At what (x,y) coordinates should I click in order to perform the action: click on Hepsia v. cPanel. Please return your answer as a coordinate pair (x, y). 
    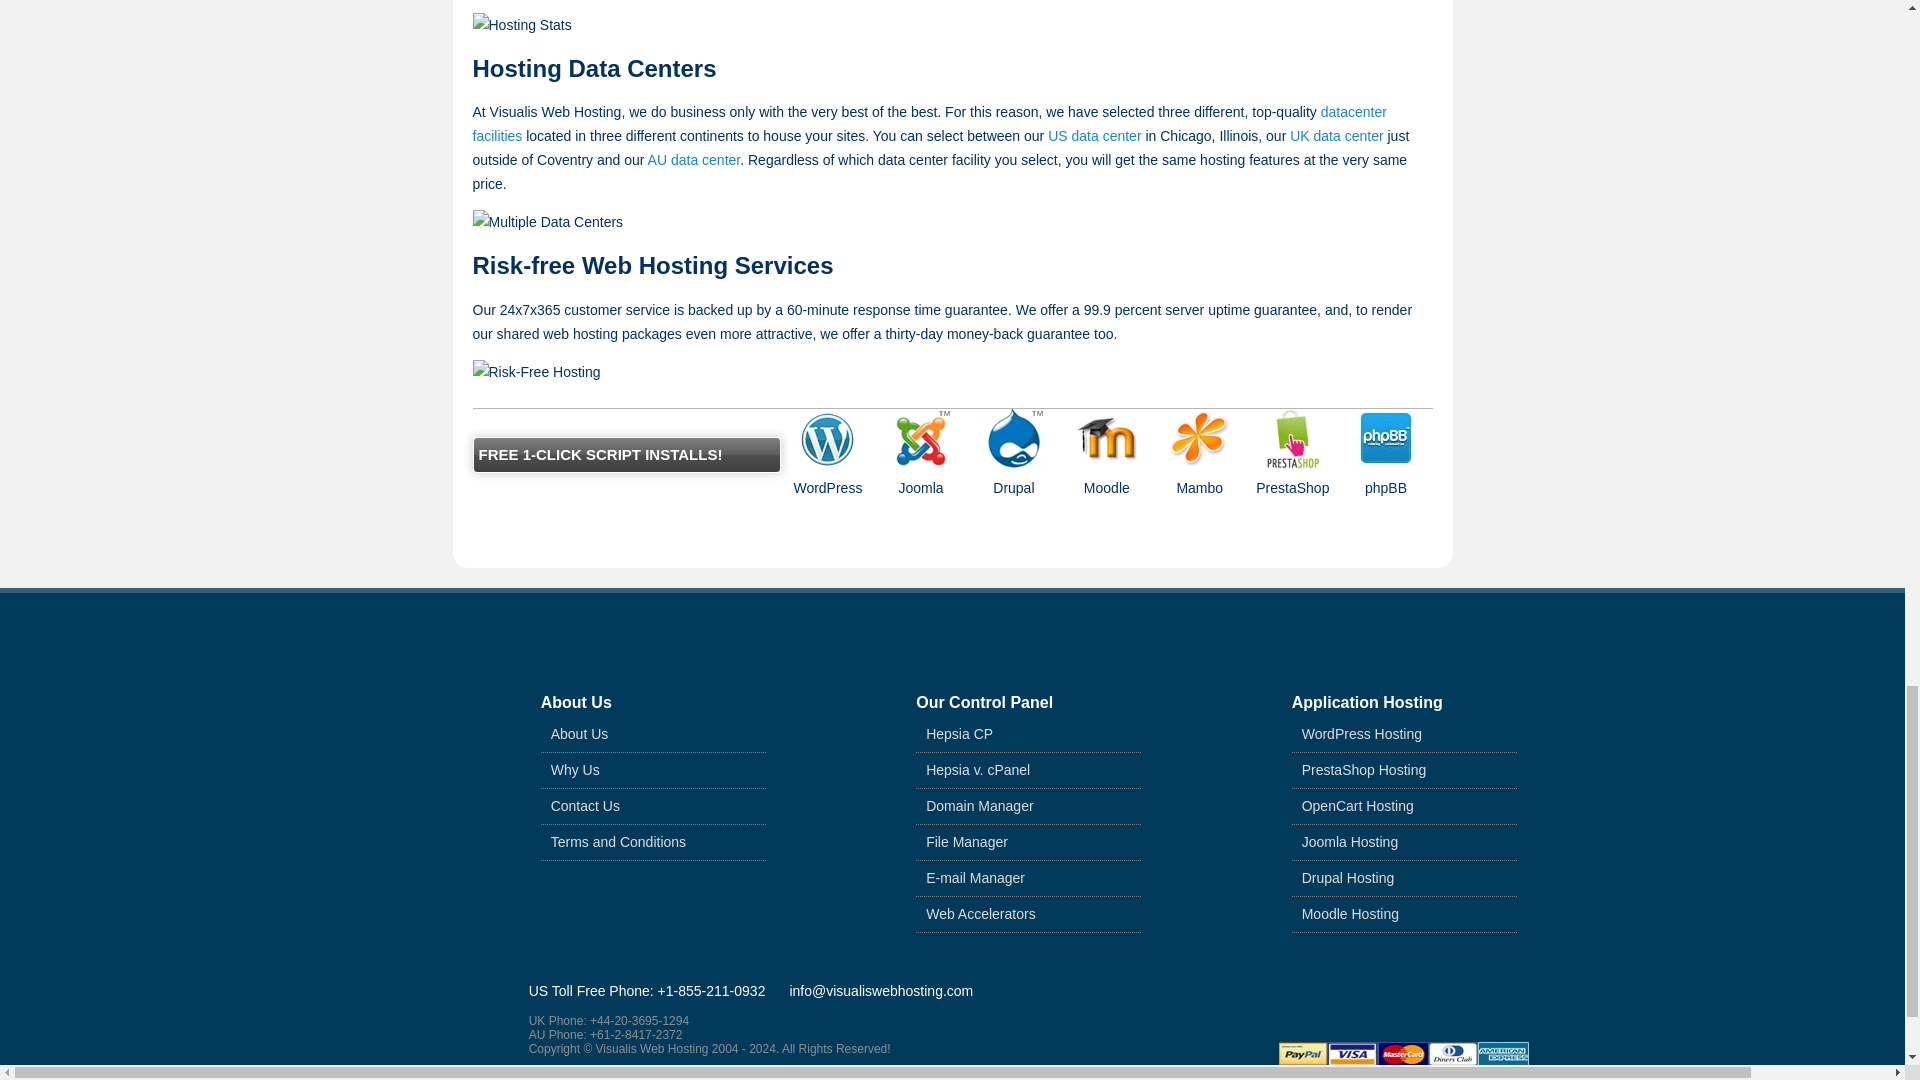
    Looking at the image, I should click on (977, 769).